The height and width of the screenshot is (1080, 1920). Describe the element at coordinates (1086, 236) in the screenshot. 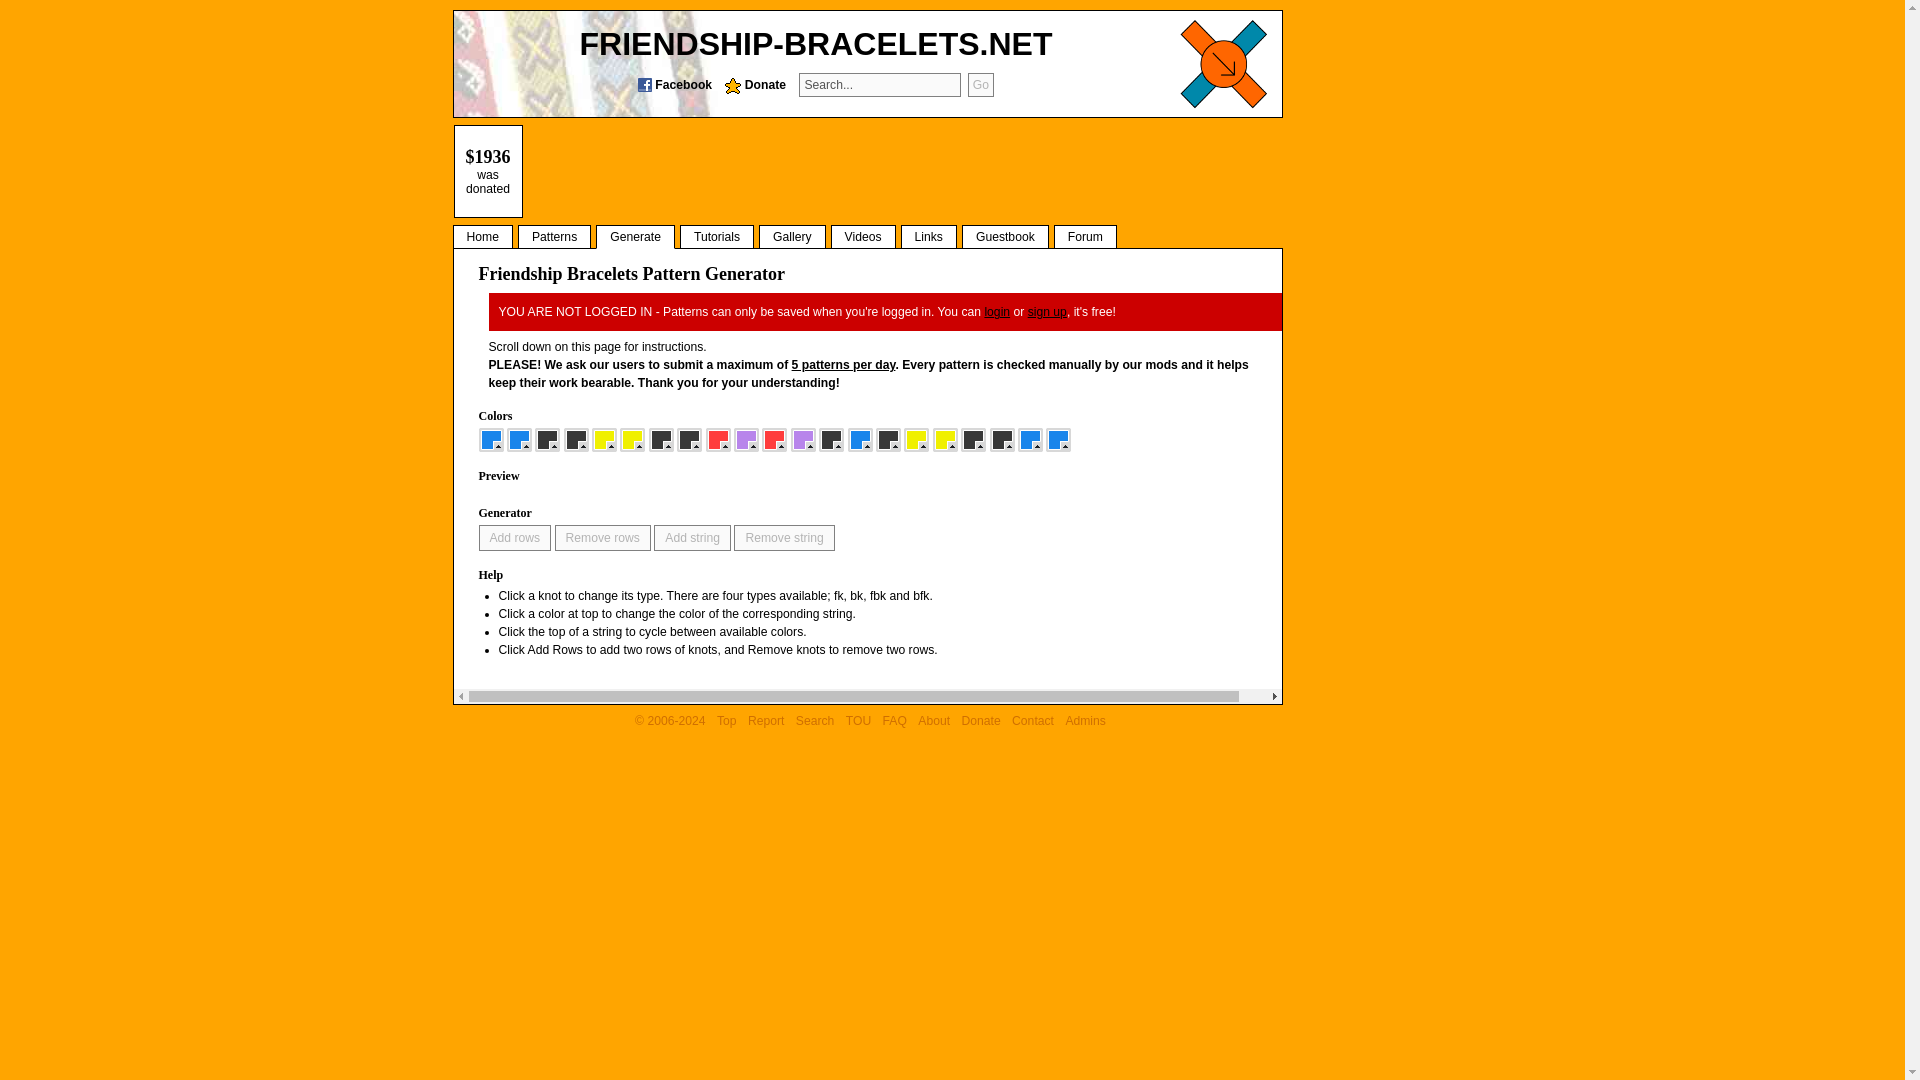

I see `Forum` at that location.